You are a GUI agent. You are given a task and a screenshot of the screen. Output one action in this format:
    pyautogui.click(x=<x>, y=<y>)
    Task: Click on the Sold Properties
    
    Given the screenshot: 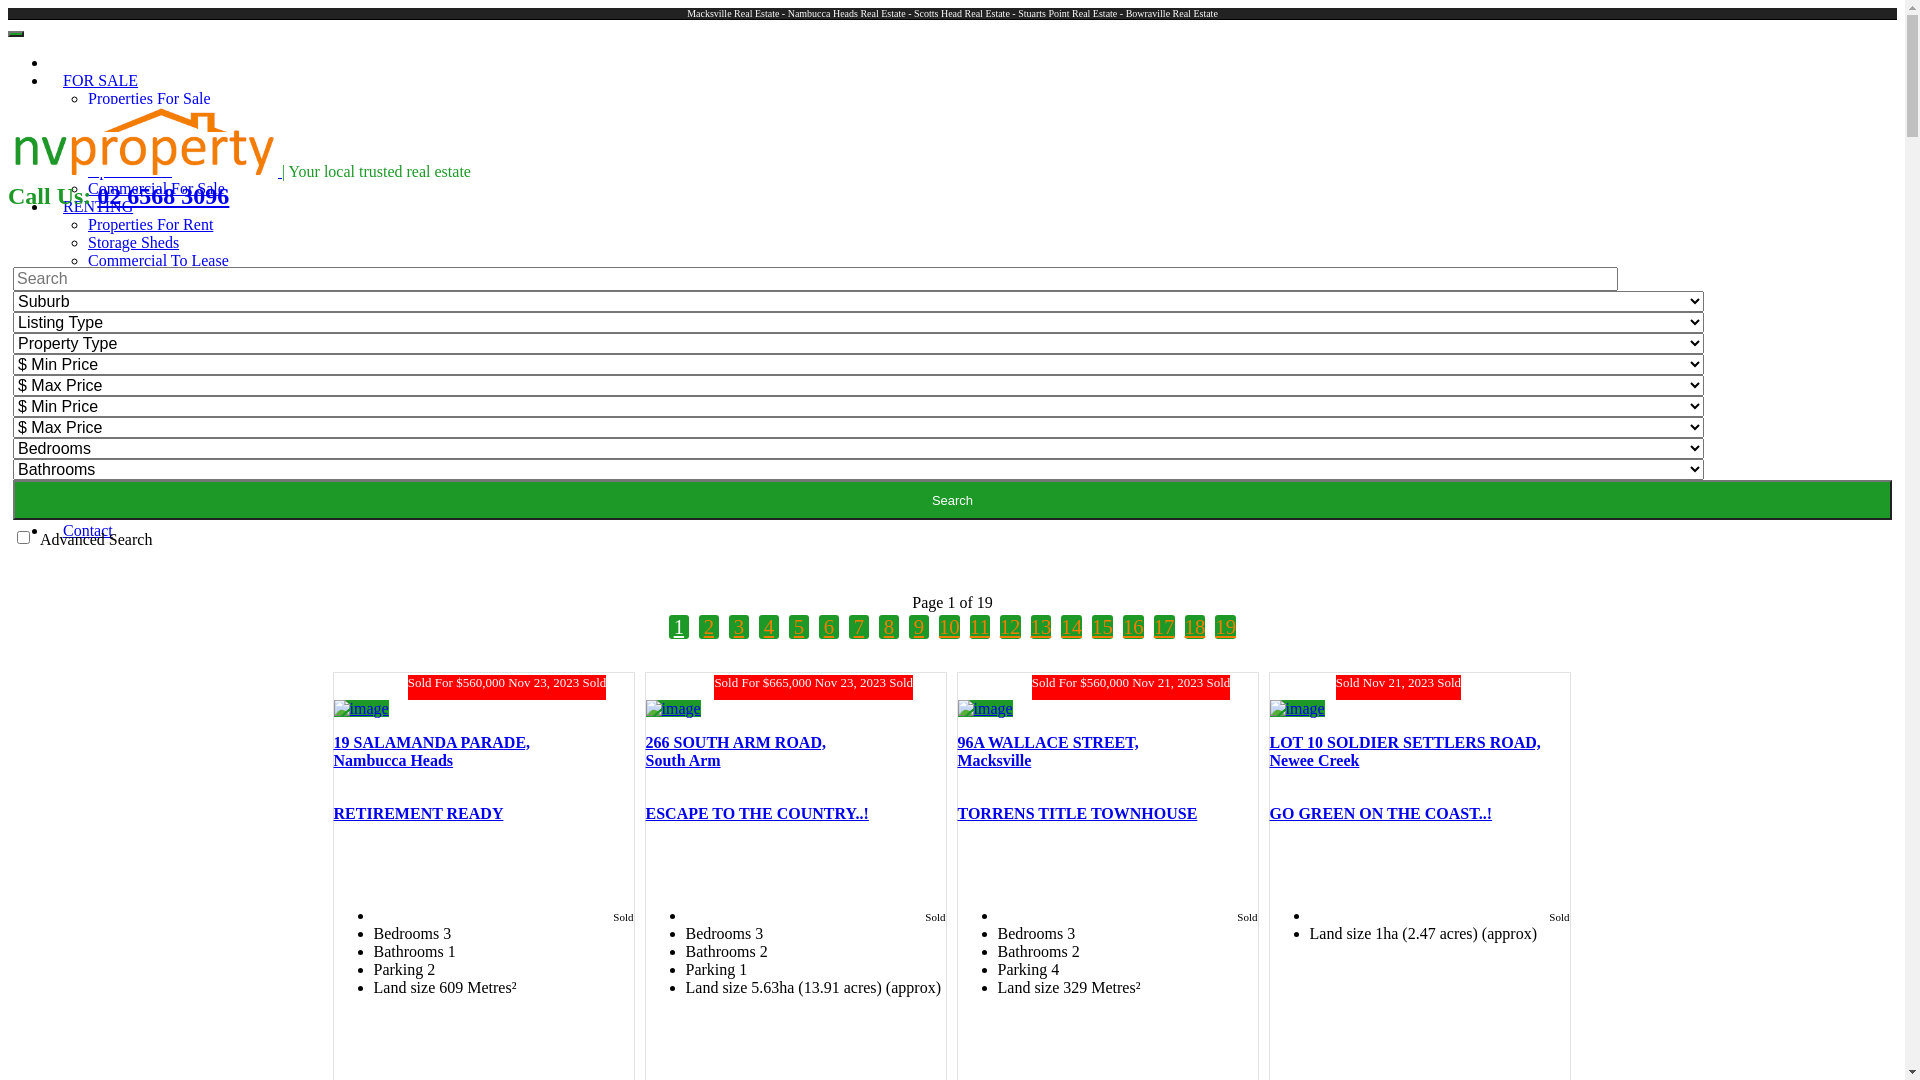 What is the action you would take?
    pyautogui.click(x=112, y=458)
    